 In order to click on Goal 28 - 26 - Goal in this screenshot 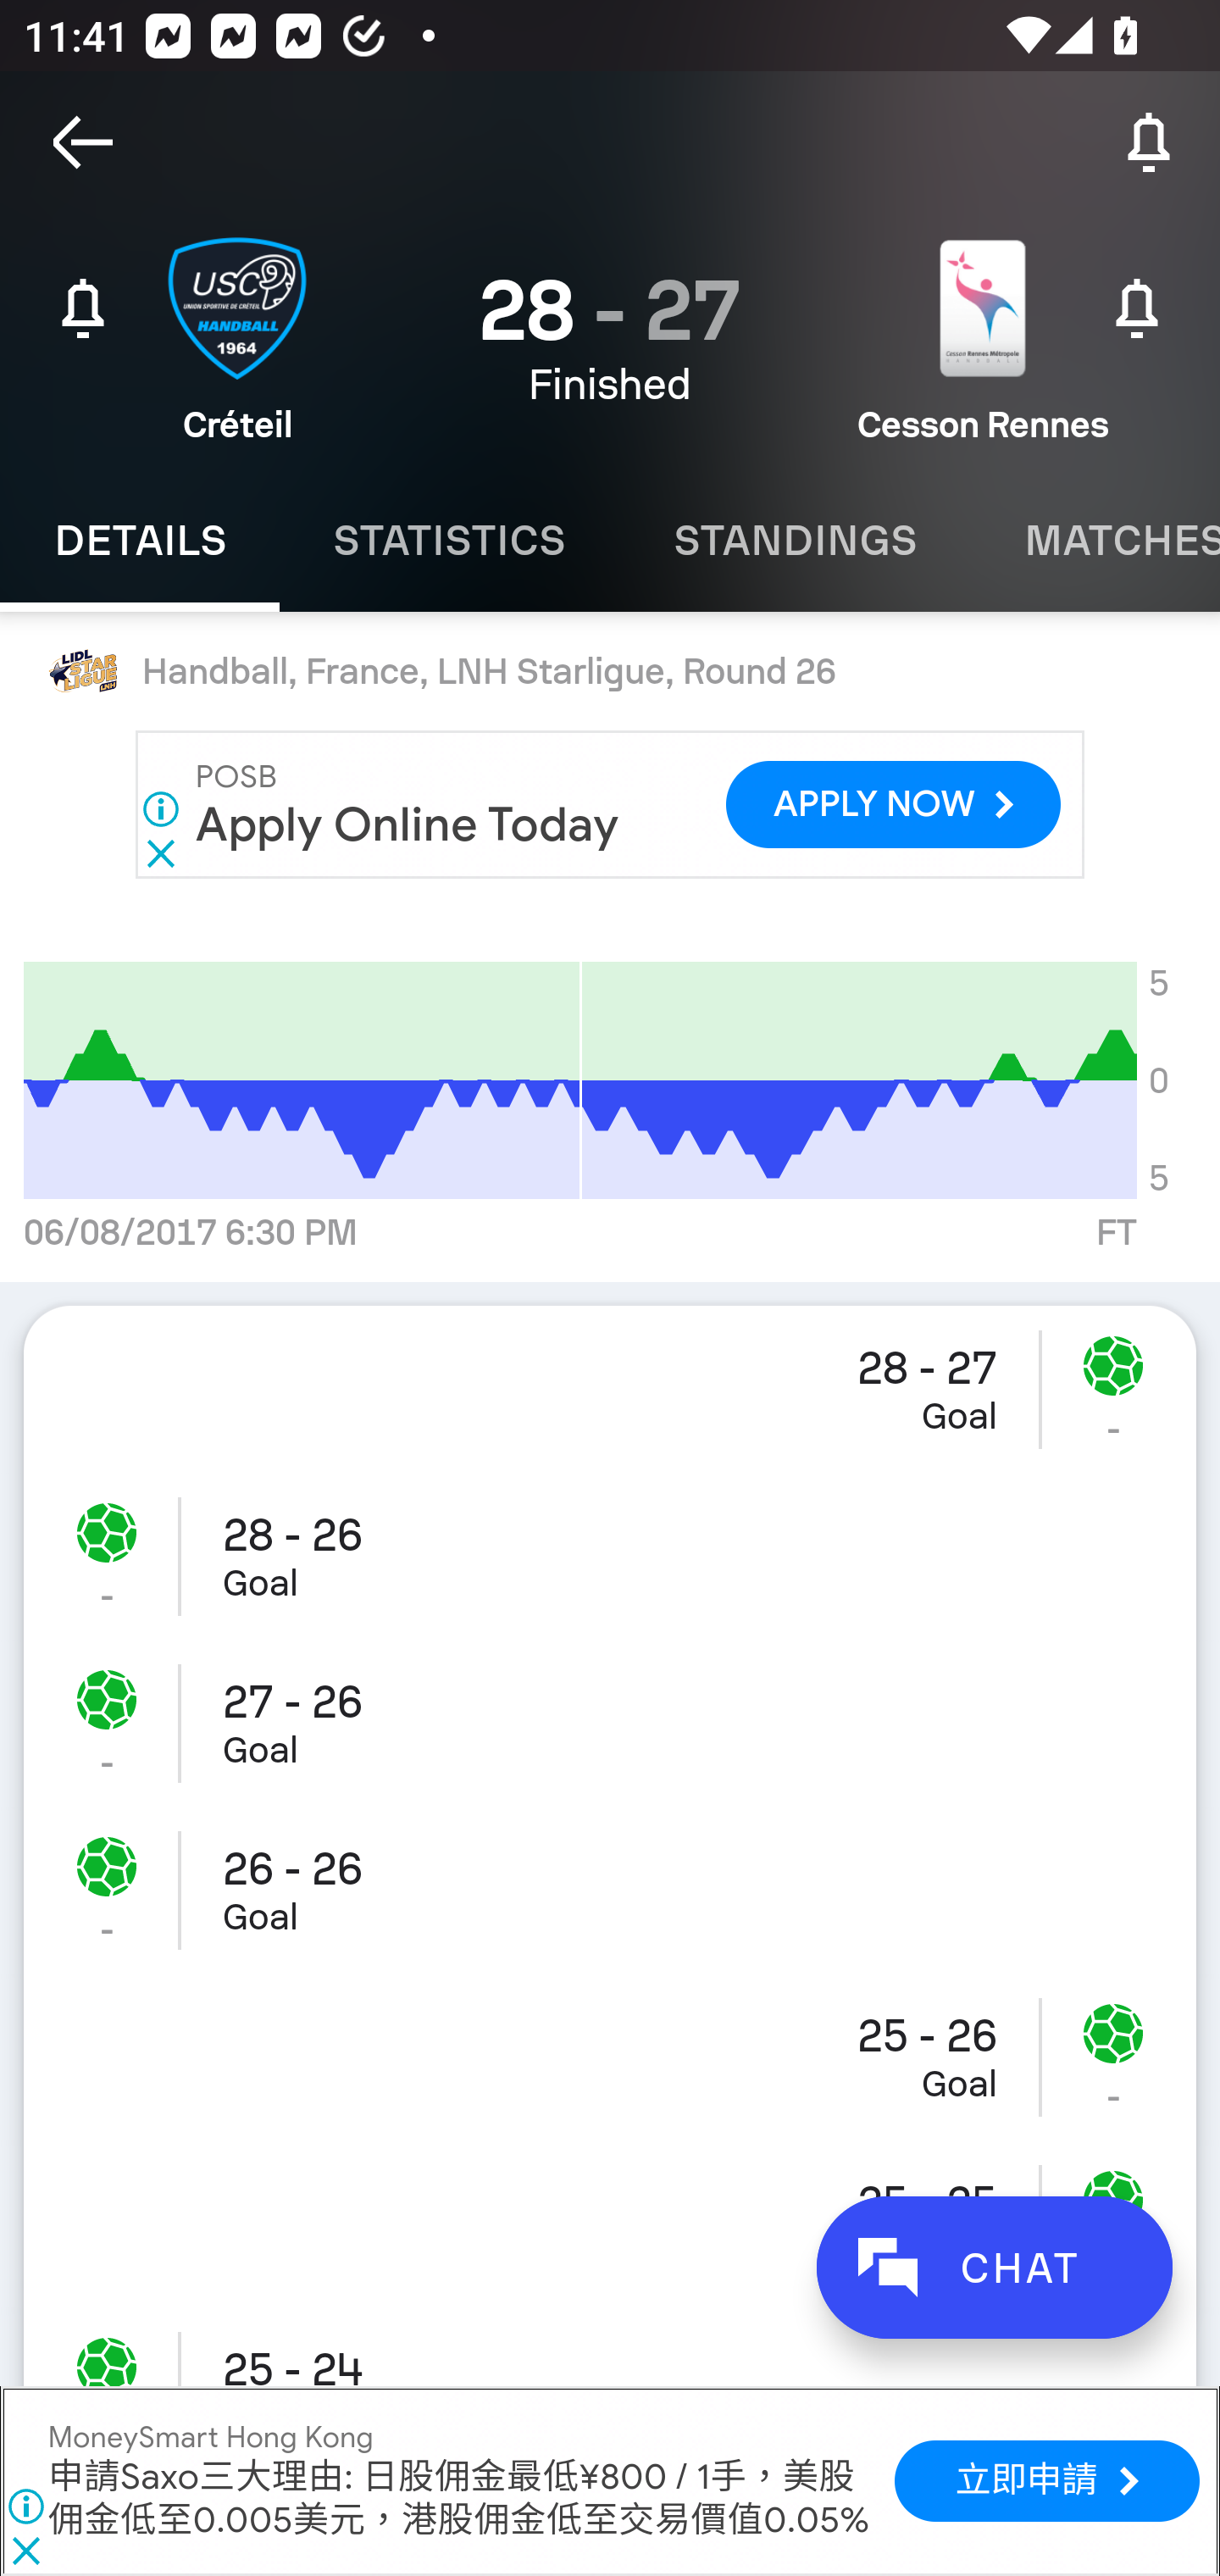, I will do `click(610, 1557)`.